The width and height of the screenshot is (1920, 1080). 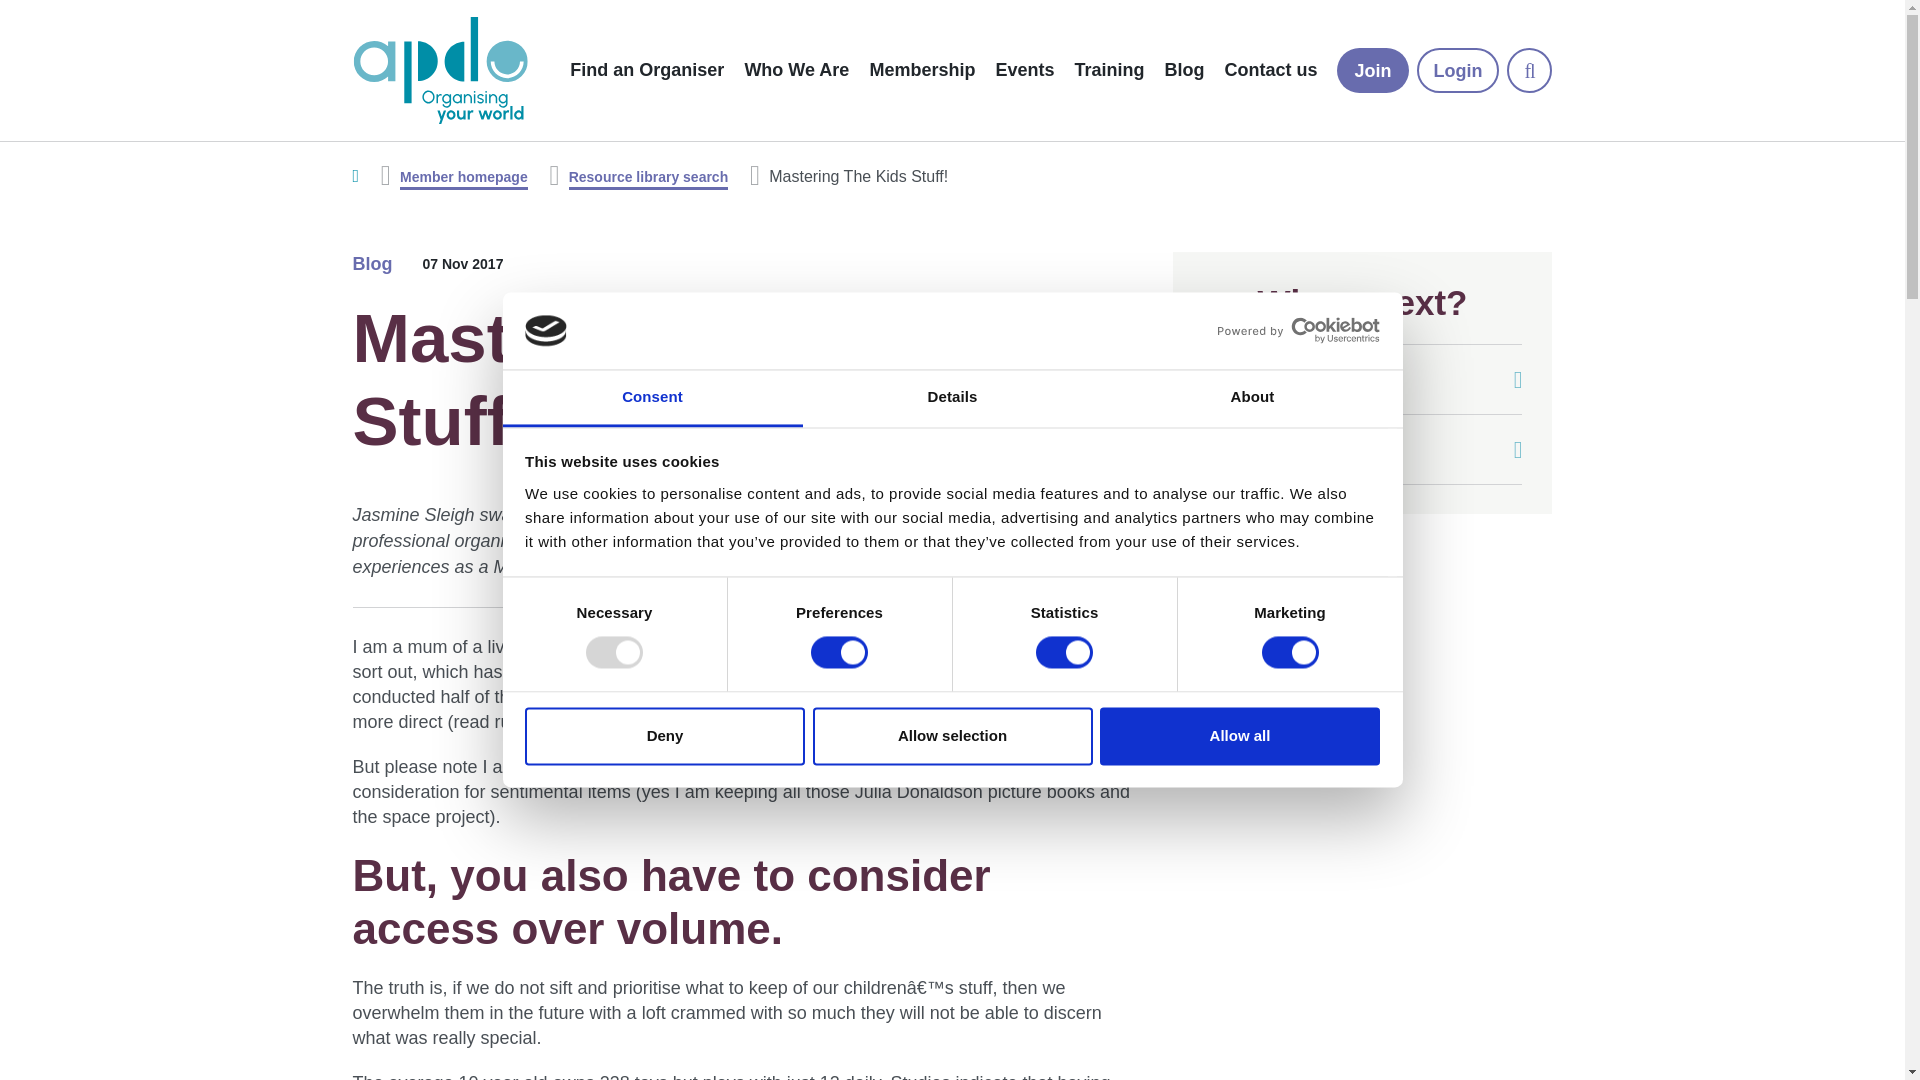 What do you see at coordinates (664, 736) in the screenshot?
I see `Deny` at bounding box center [664, 736].